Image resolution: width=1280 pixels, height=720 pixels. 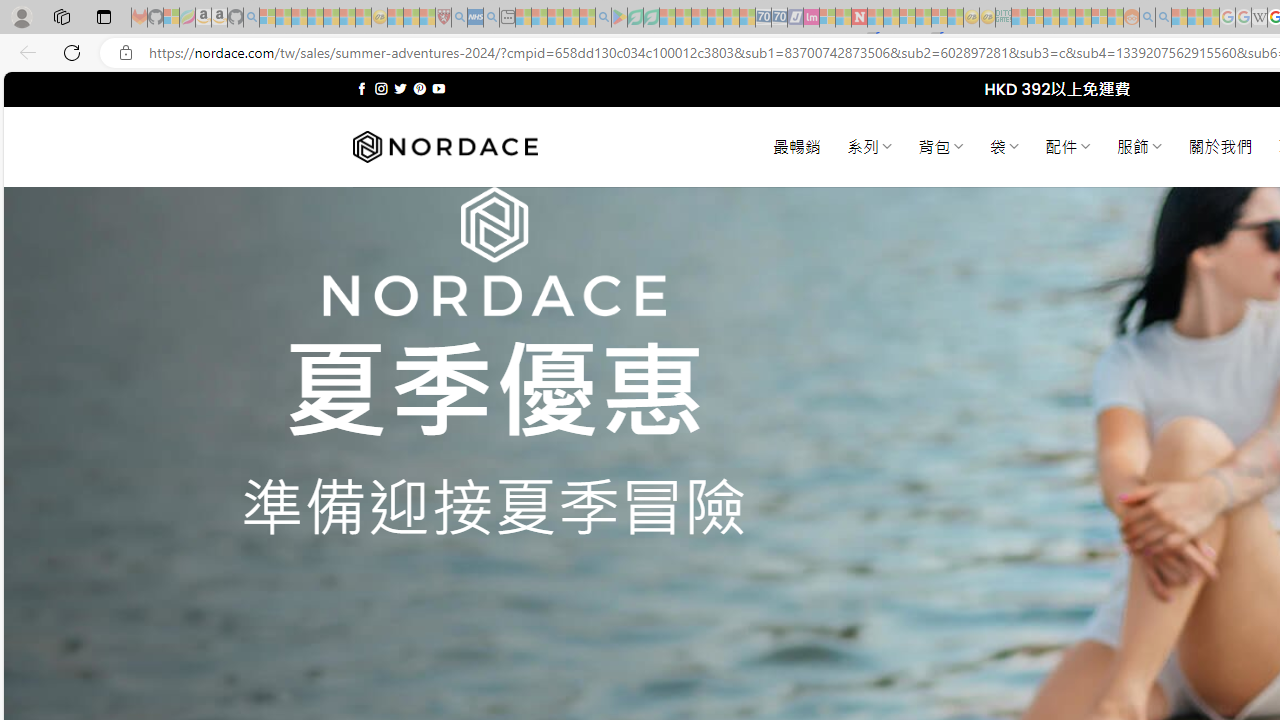 I want to click on Follow on Twitter, so click(x=400, y=88).